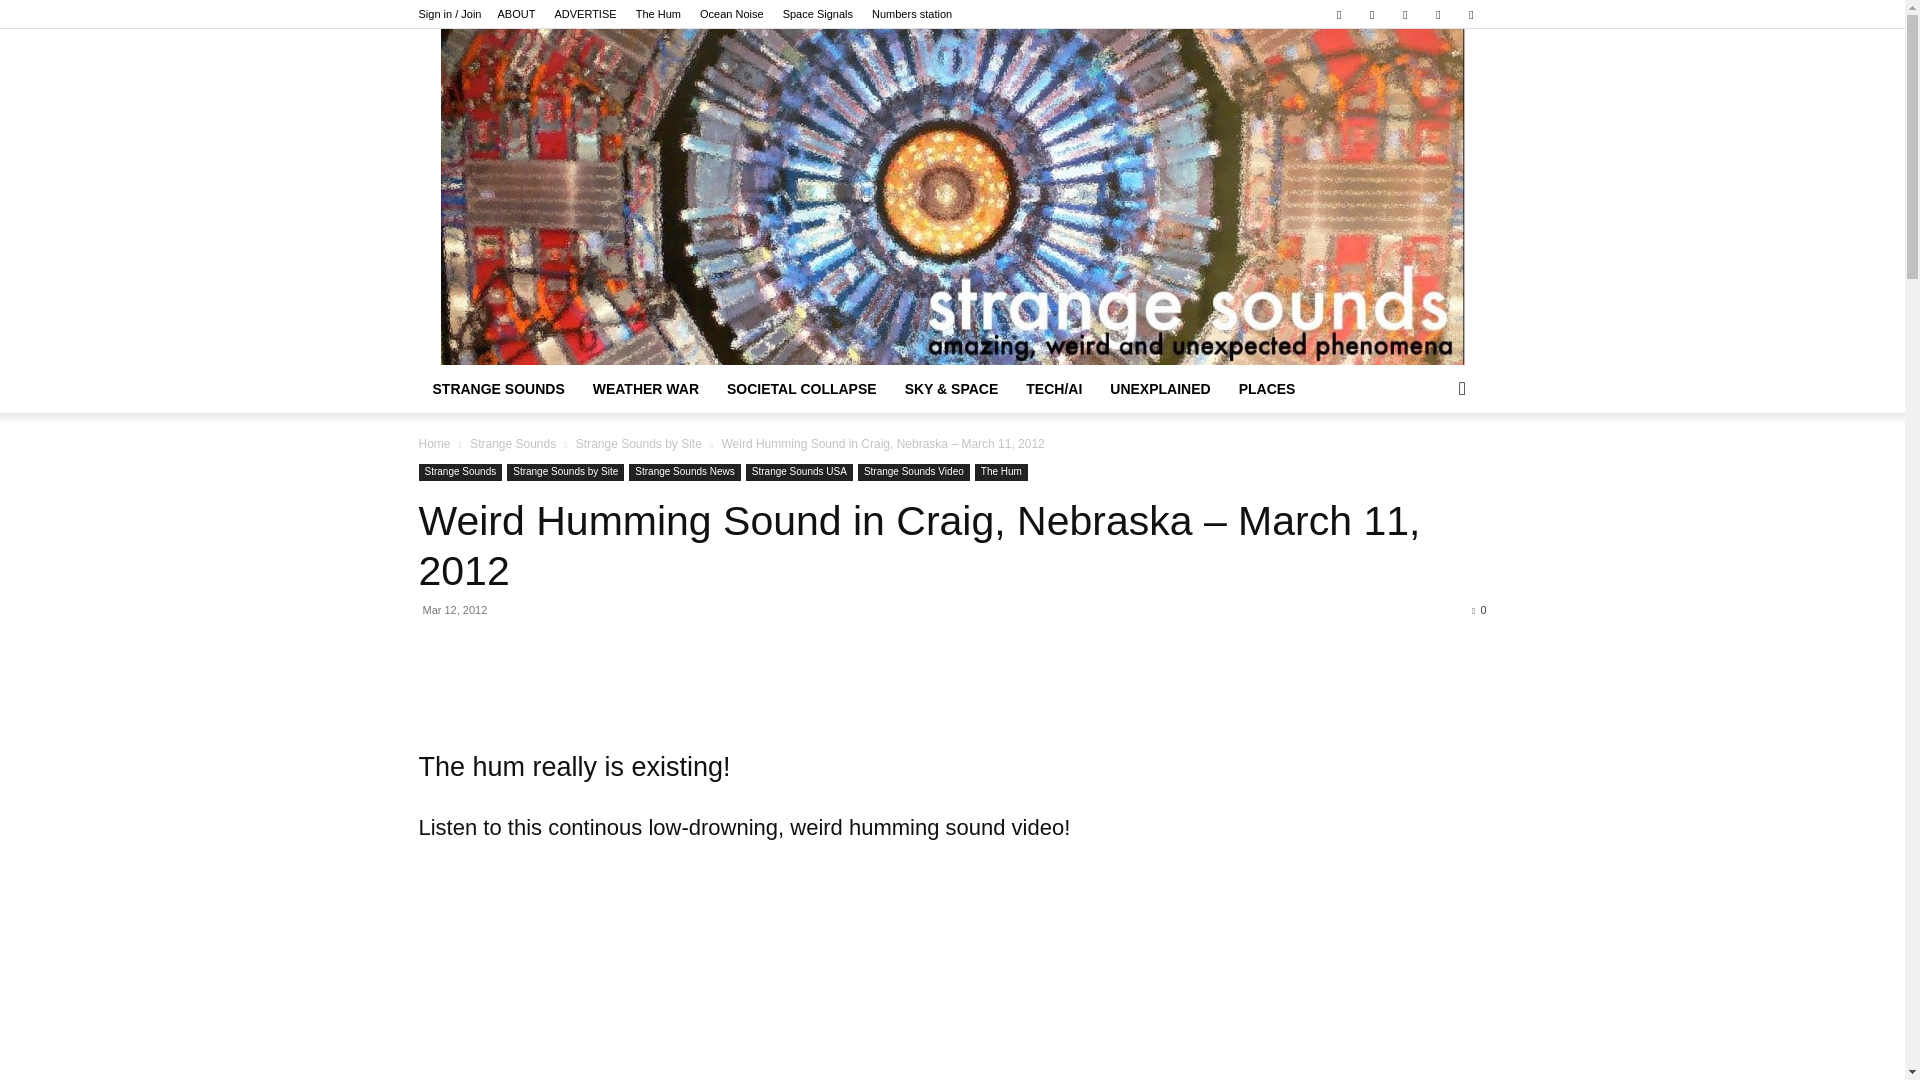 This screenshot has width=1920, height=1080. What do you see at coordinates (1372, 14) in the screenshot?
I see `Paypal` at bounding box center [1372, 14].